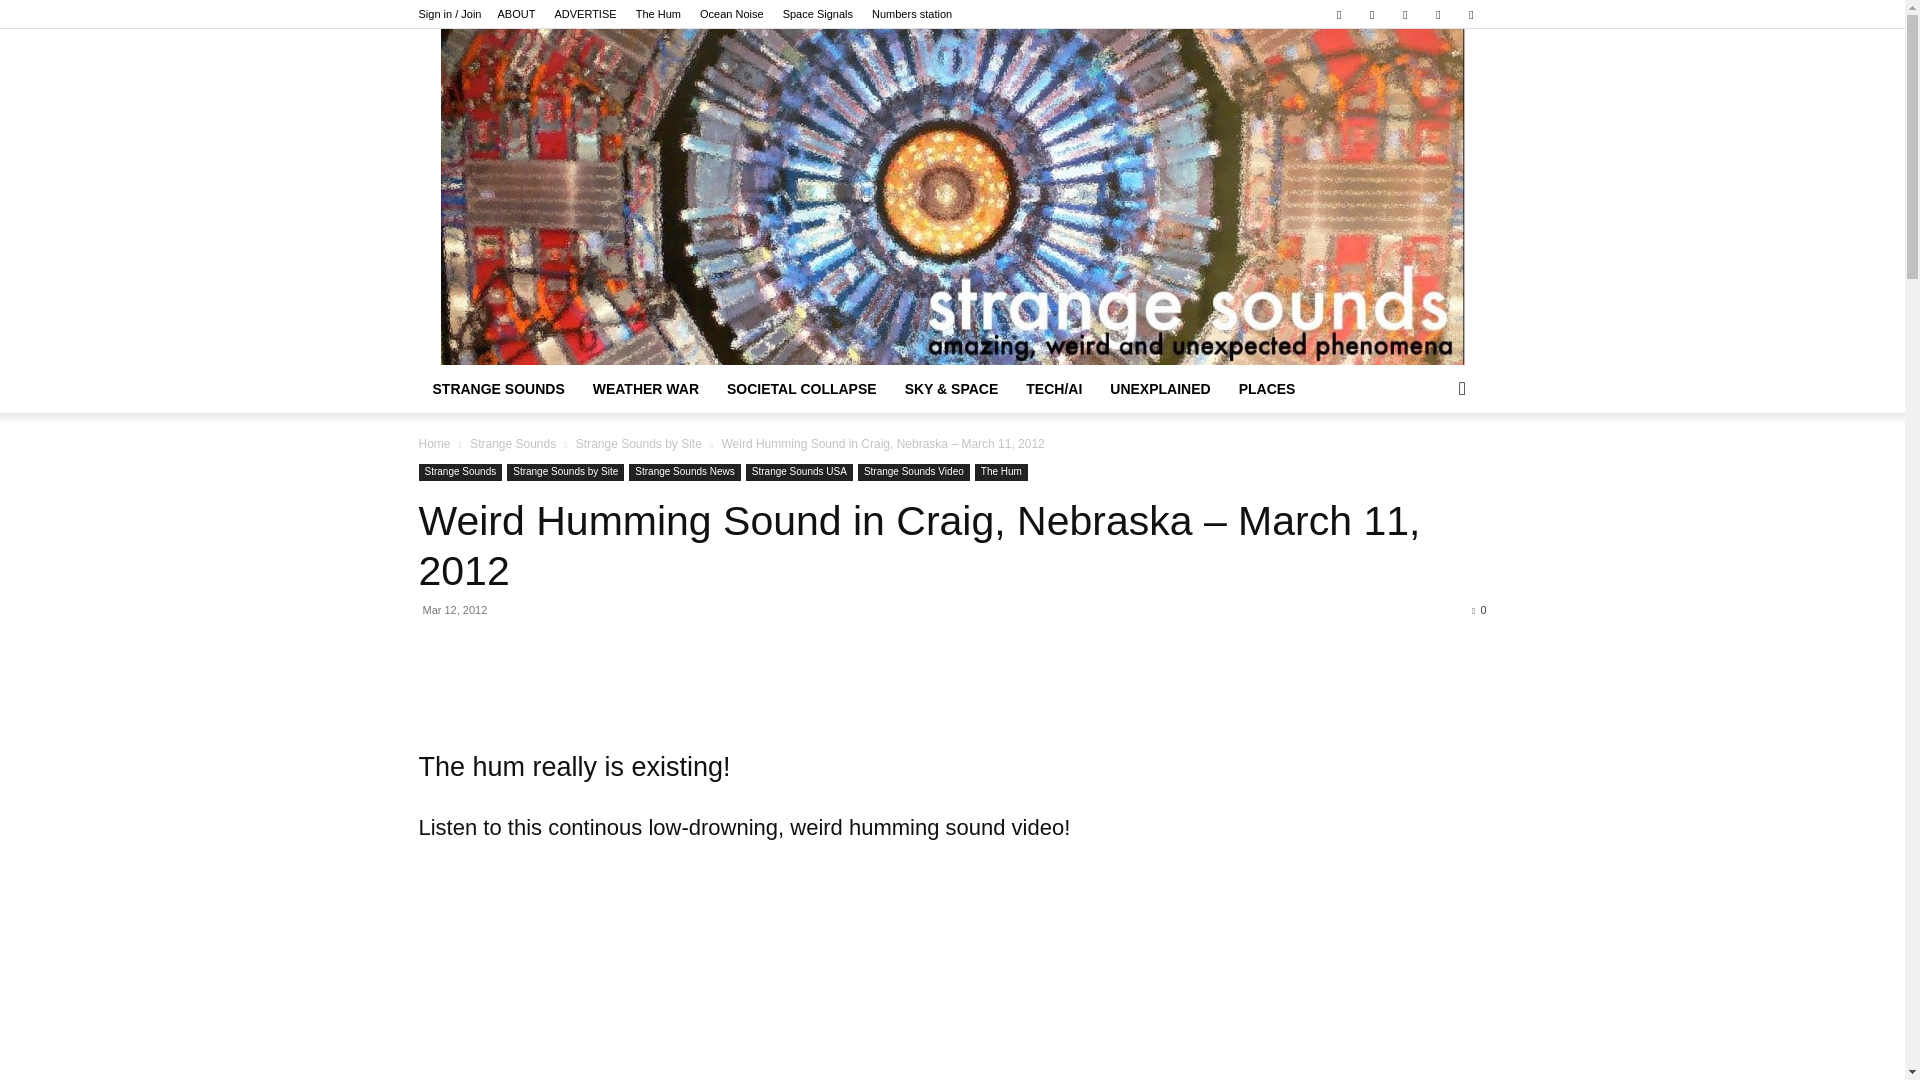 This screenshot has width=1920, height=1080. What do you see at coordinates (1372, 14) in the screenshot?
I see `Paypal` at bounding box center [1372, 14].